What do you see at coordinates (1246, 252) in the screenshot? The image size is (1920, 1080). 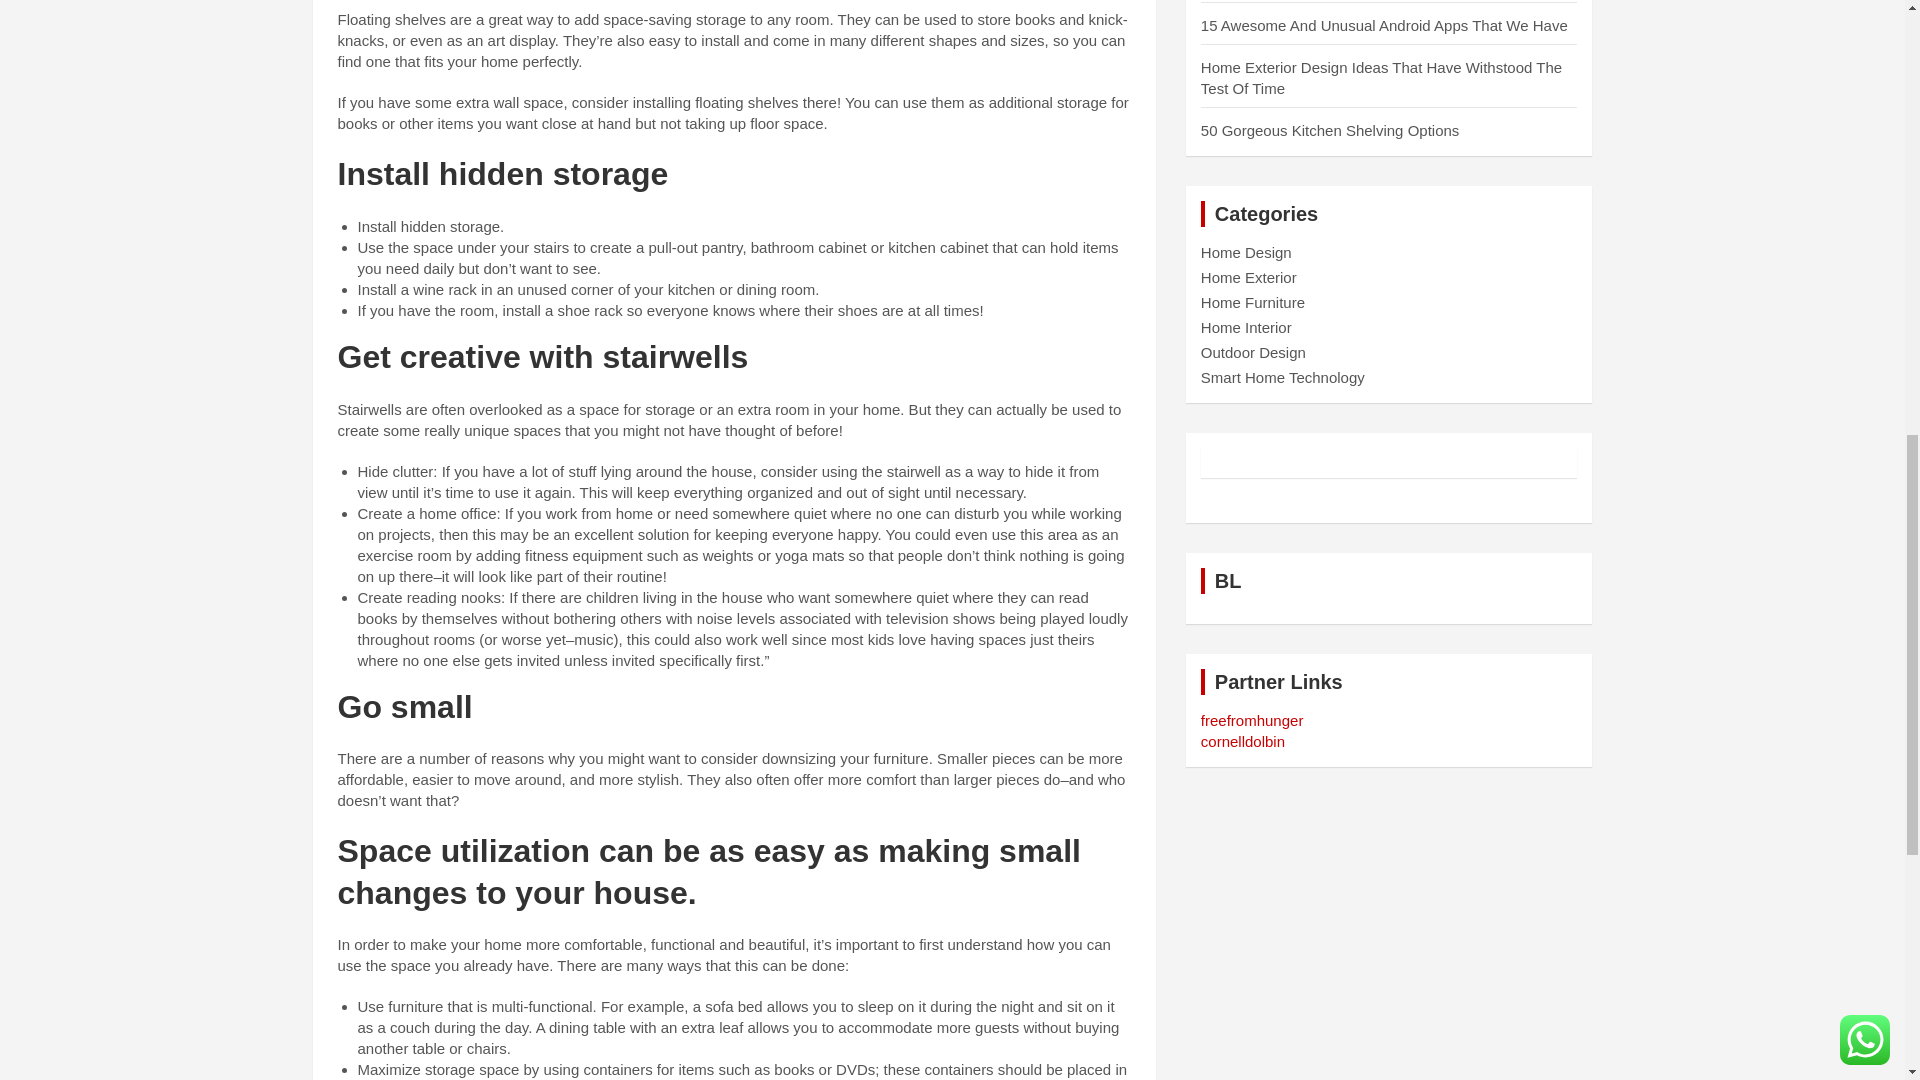 I see `Home Design` at bounding box center [1246, 252].